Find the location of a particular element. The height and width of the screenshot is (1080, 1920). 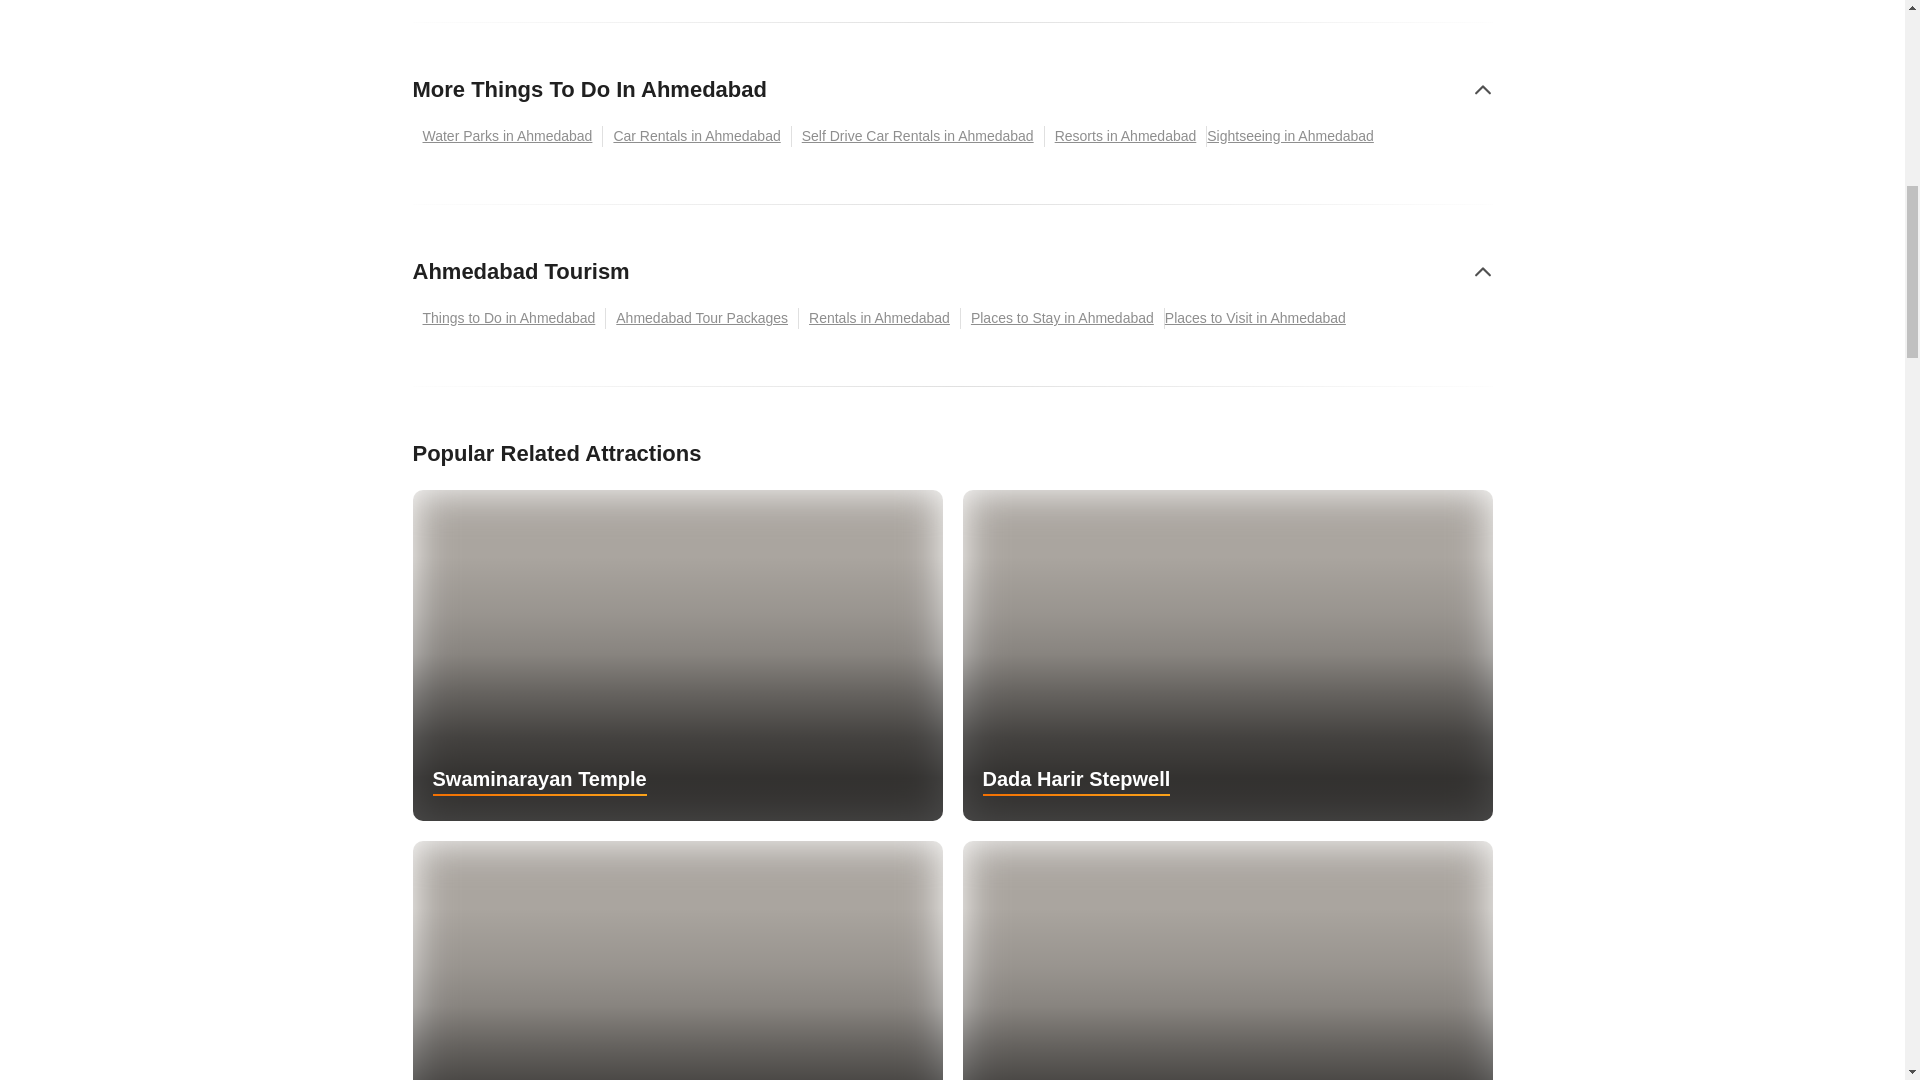

Places to Visit in Ahmedabad is located at coordinates (1260, 318).